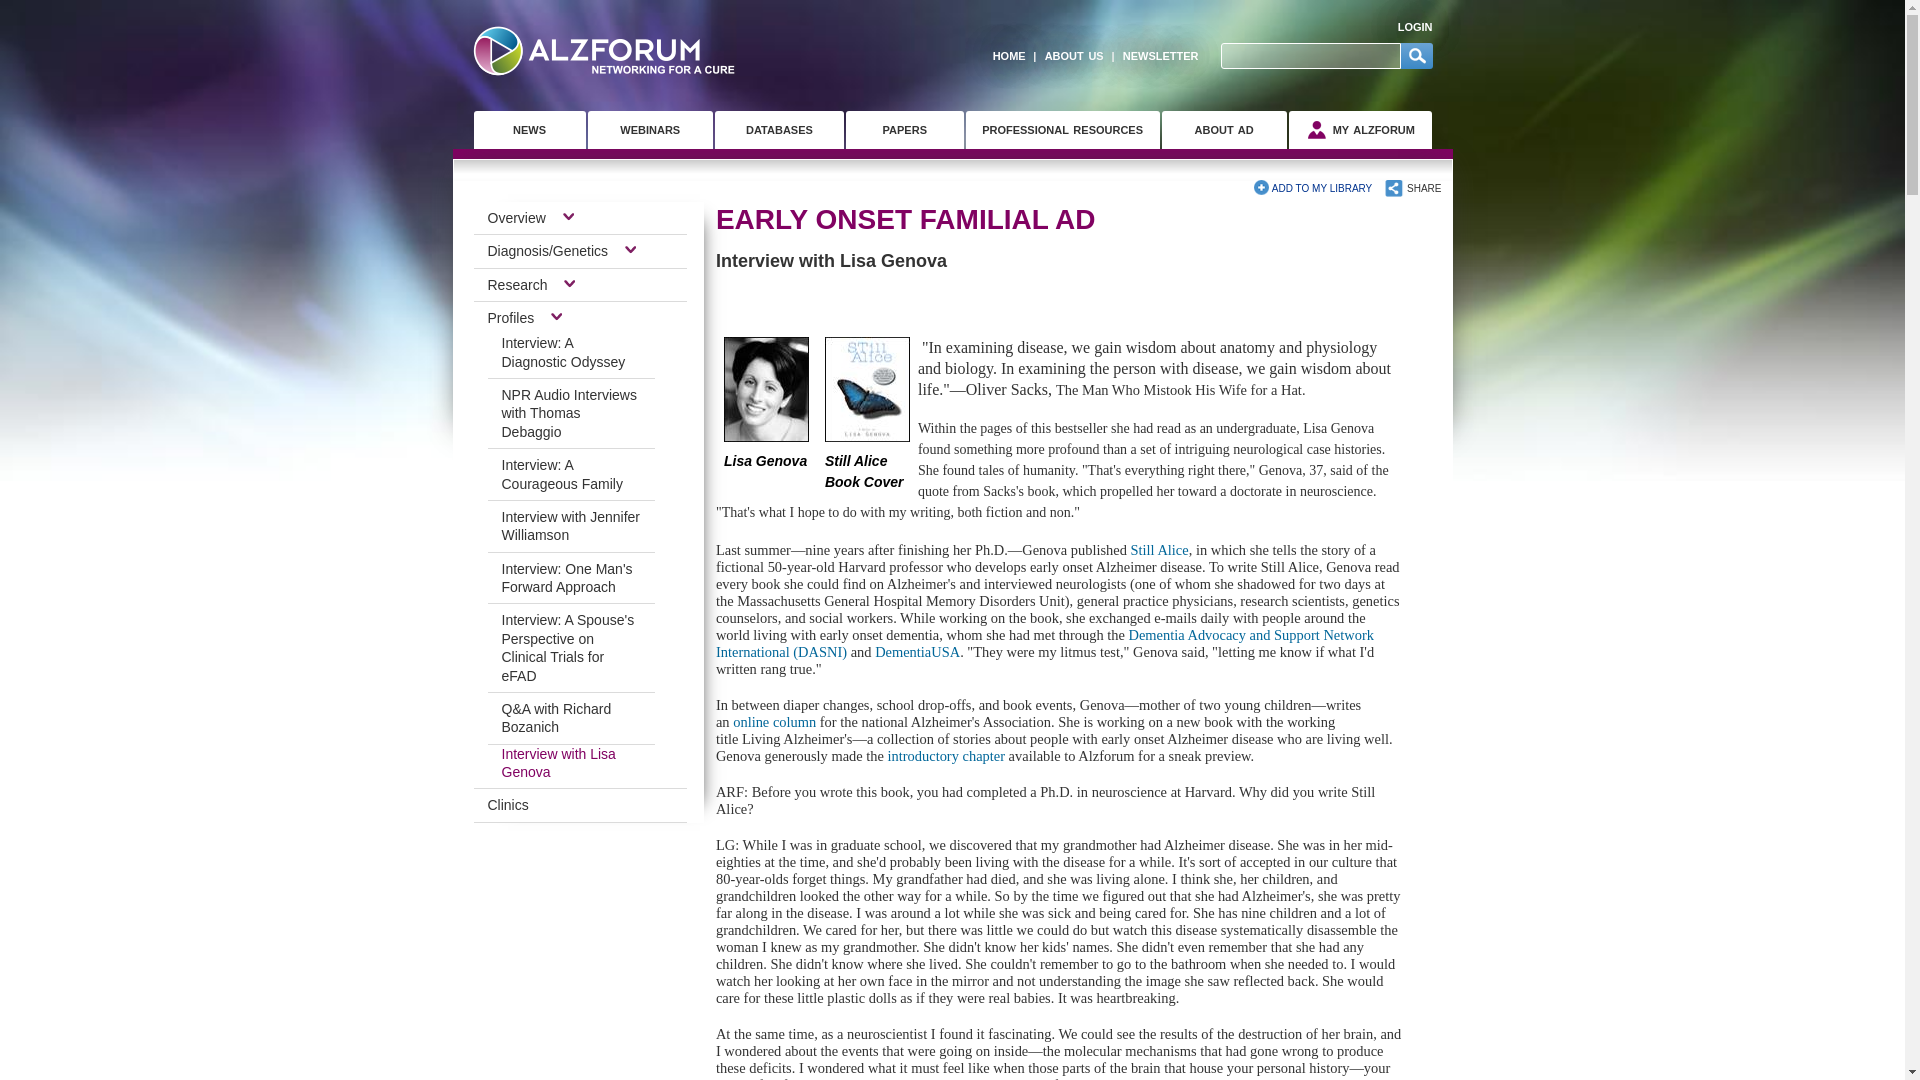 Image resolution: width=1920 pixels, height=1080 pixels. What do you see at coordinates (1416, 56) in the screenshot?
I see `Go` at bounding box center [1416, 56].